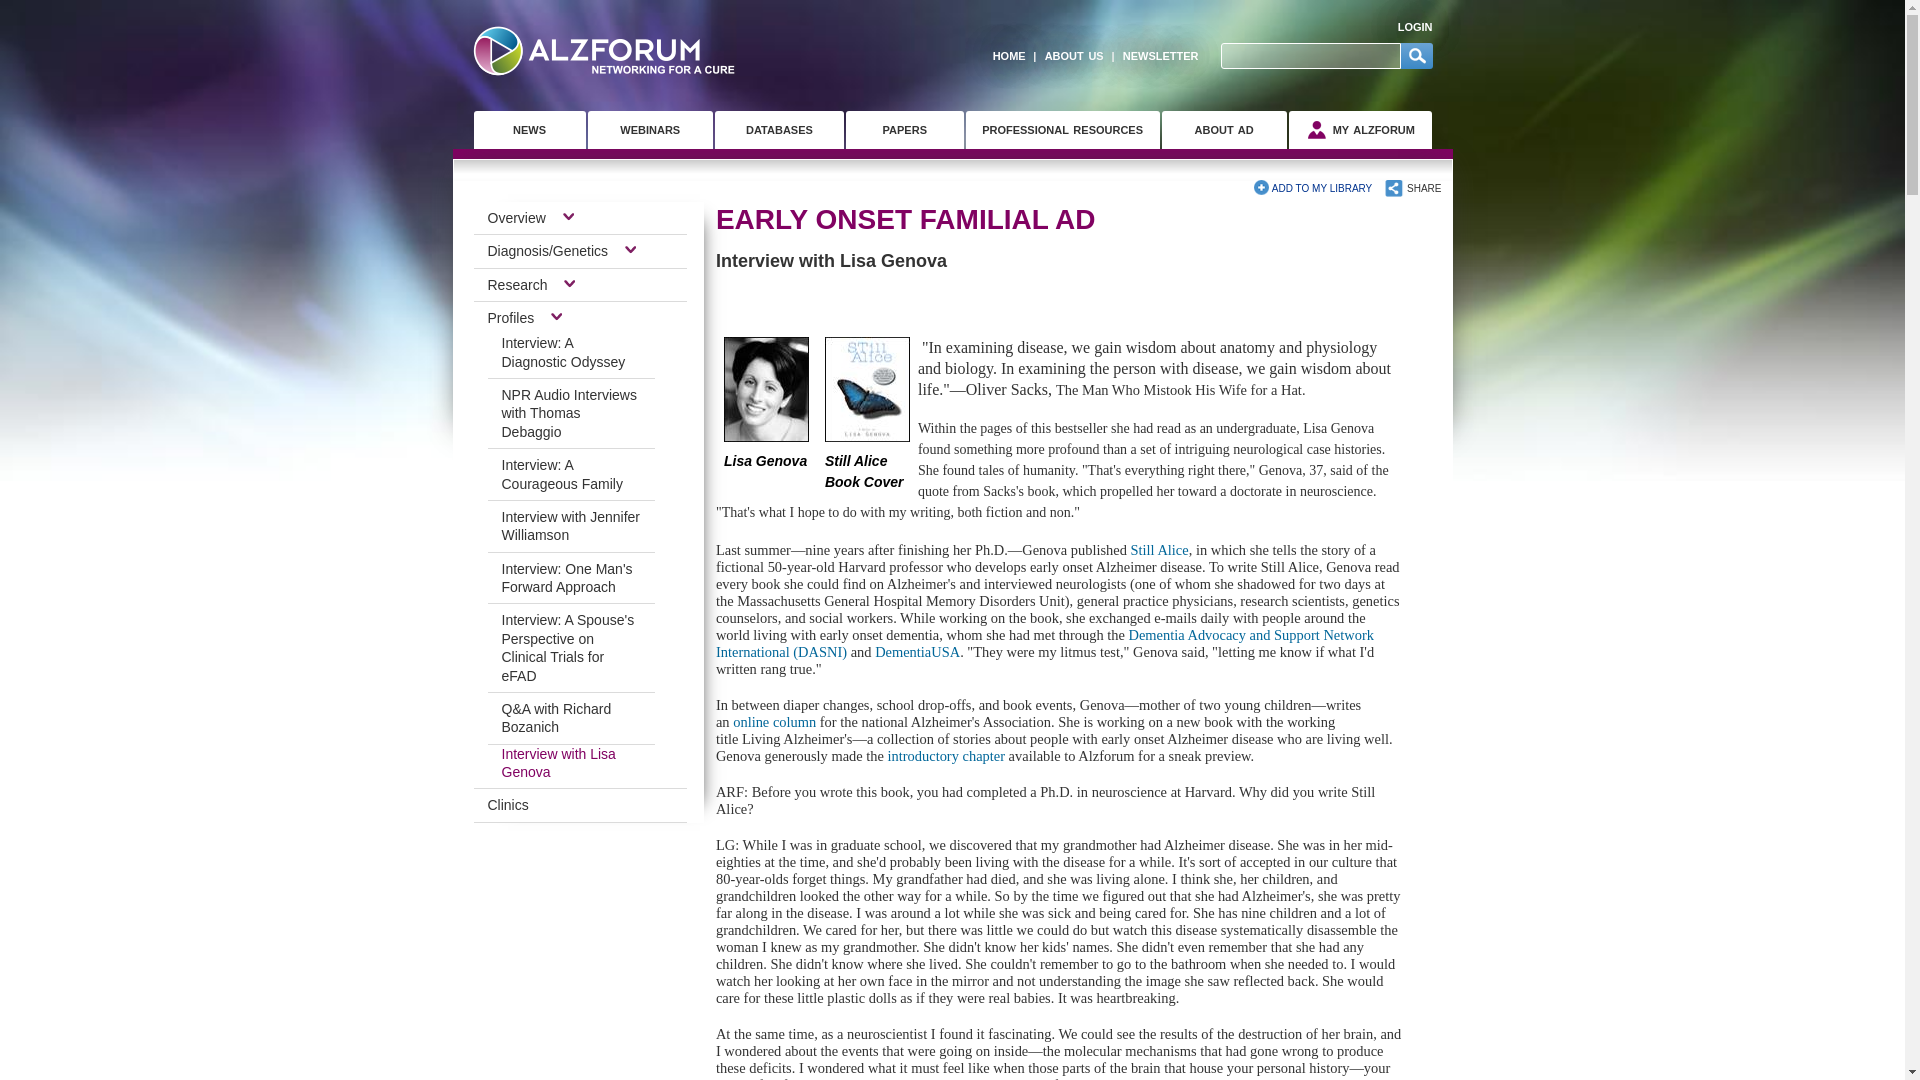 Image resolution: width=1920 pixels, height=1080 pixels. What do you see at coordinates (1416, 56) in the screenshot?
I see `Go` at bounding box center [1416, 56].